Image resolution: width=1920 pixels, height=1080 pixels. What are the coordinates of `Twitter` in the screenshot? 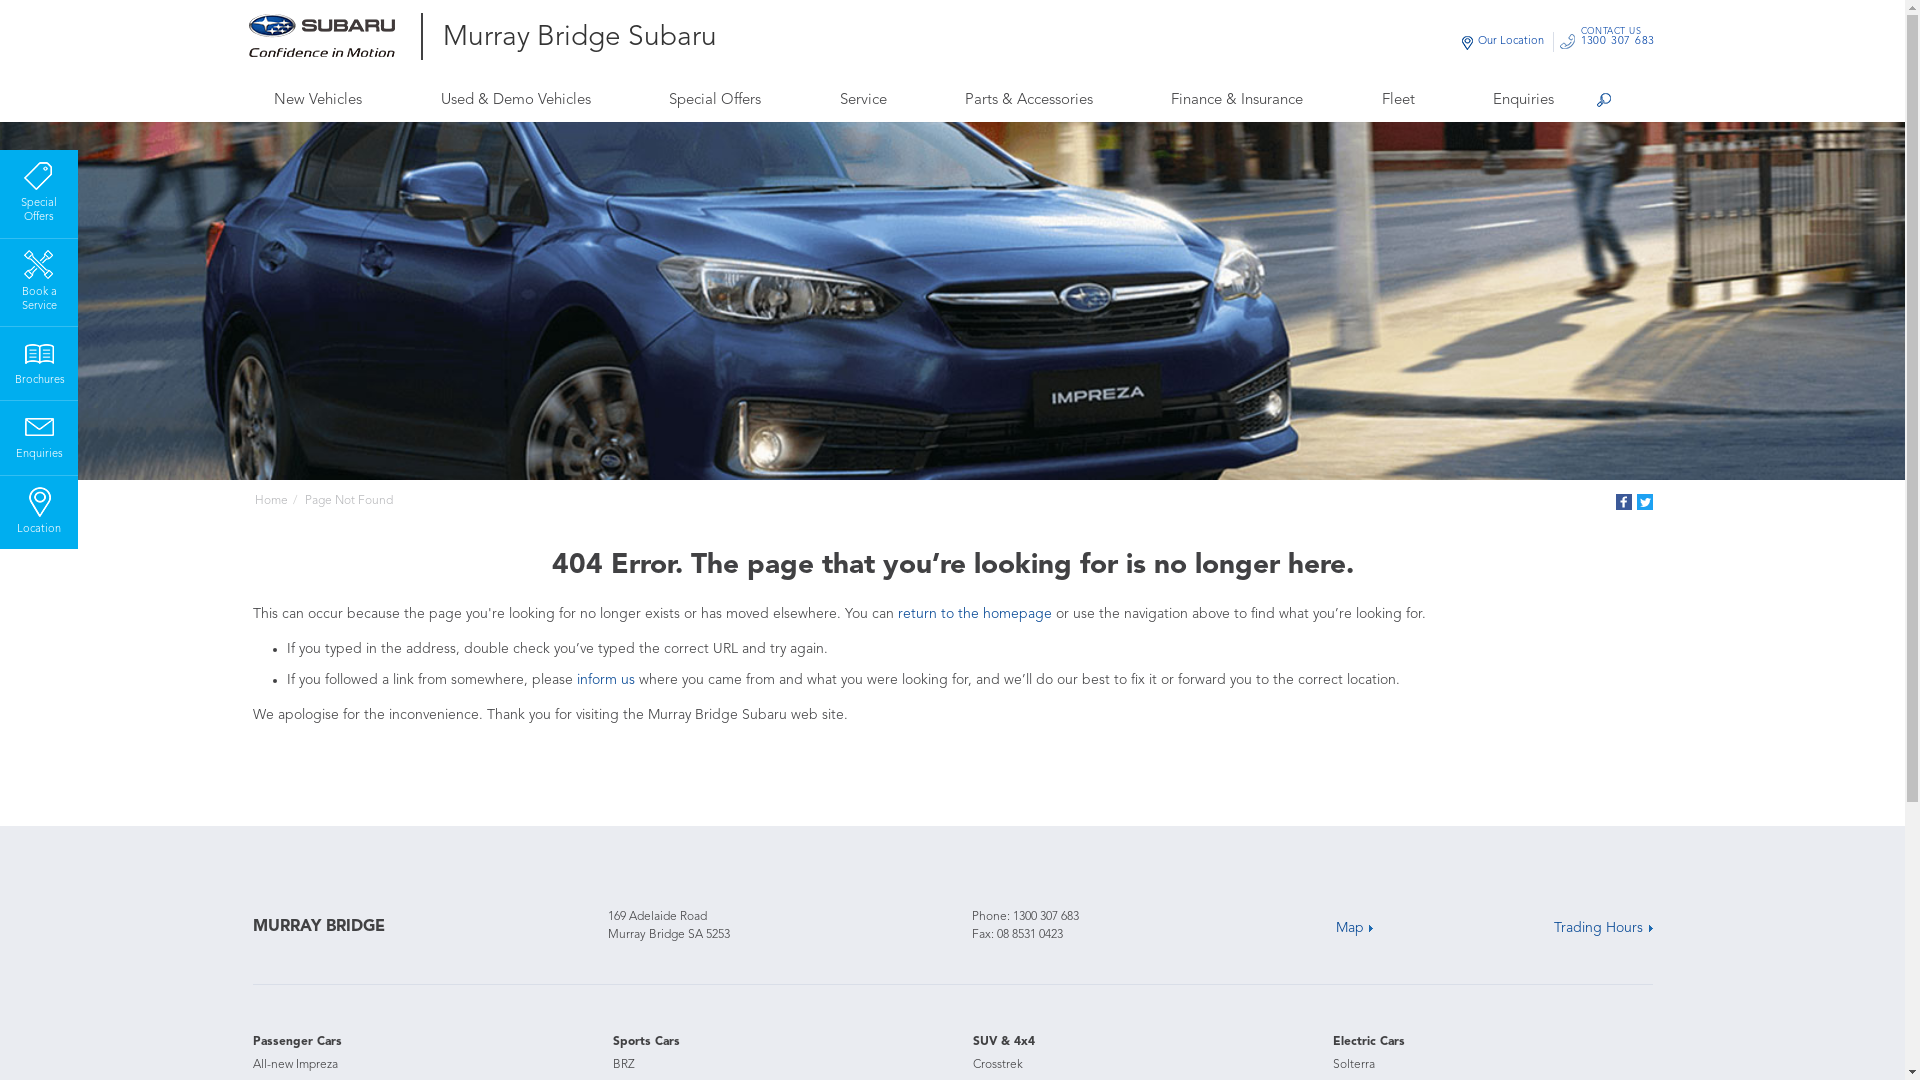 It's located at (1644, 502).